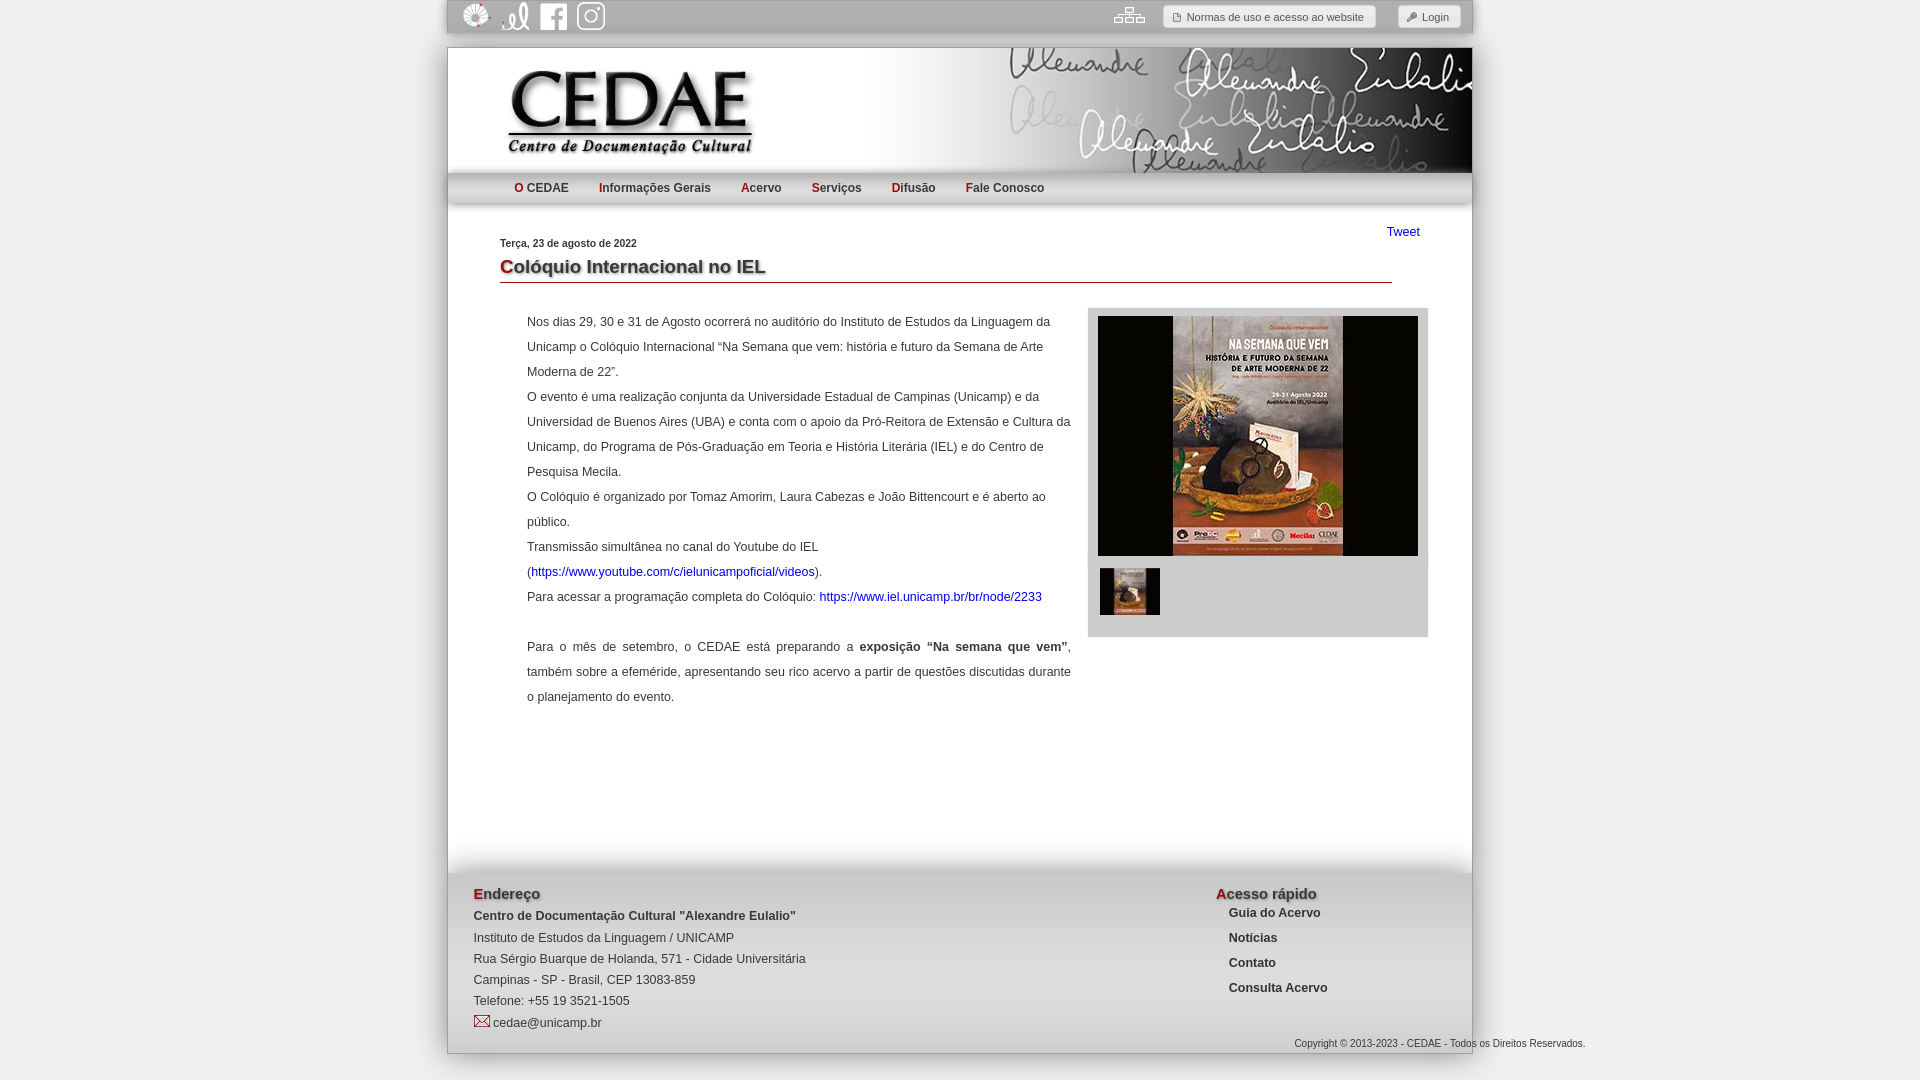 The width and height of the screenshot is (1920, 1080). What do you see at coordinates (1006, 188) in the screenshot?
I see `Fale Conosco` at bounding box center [1006, 188].